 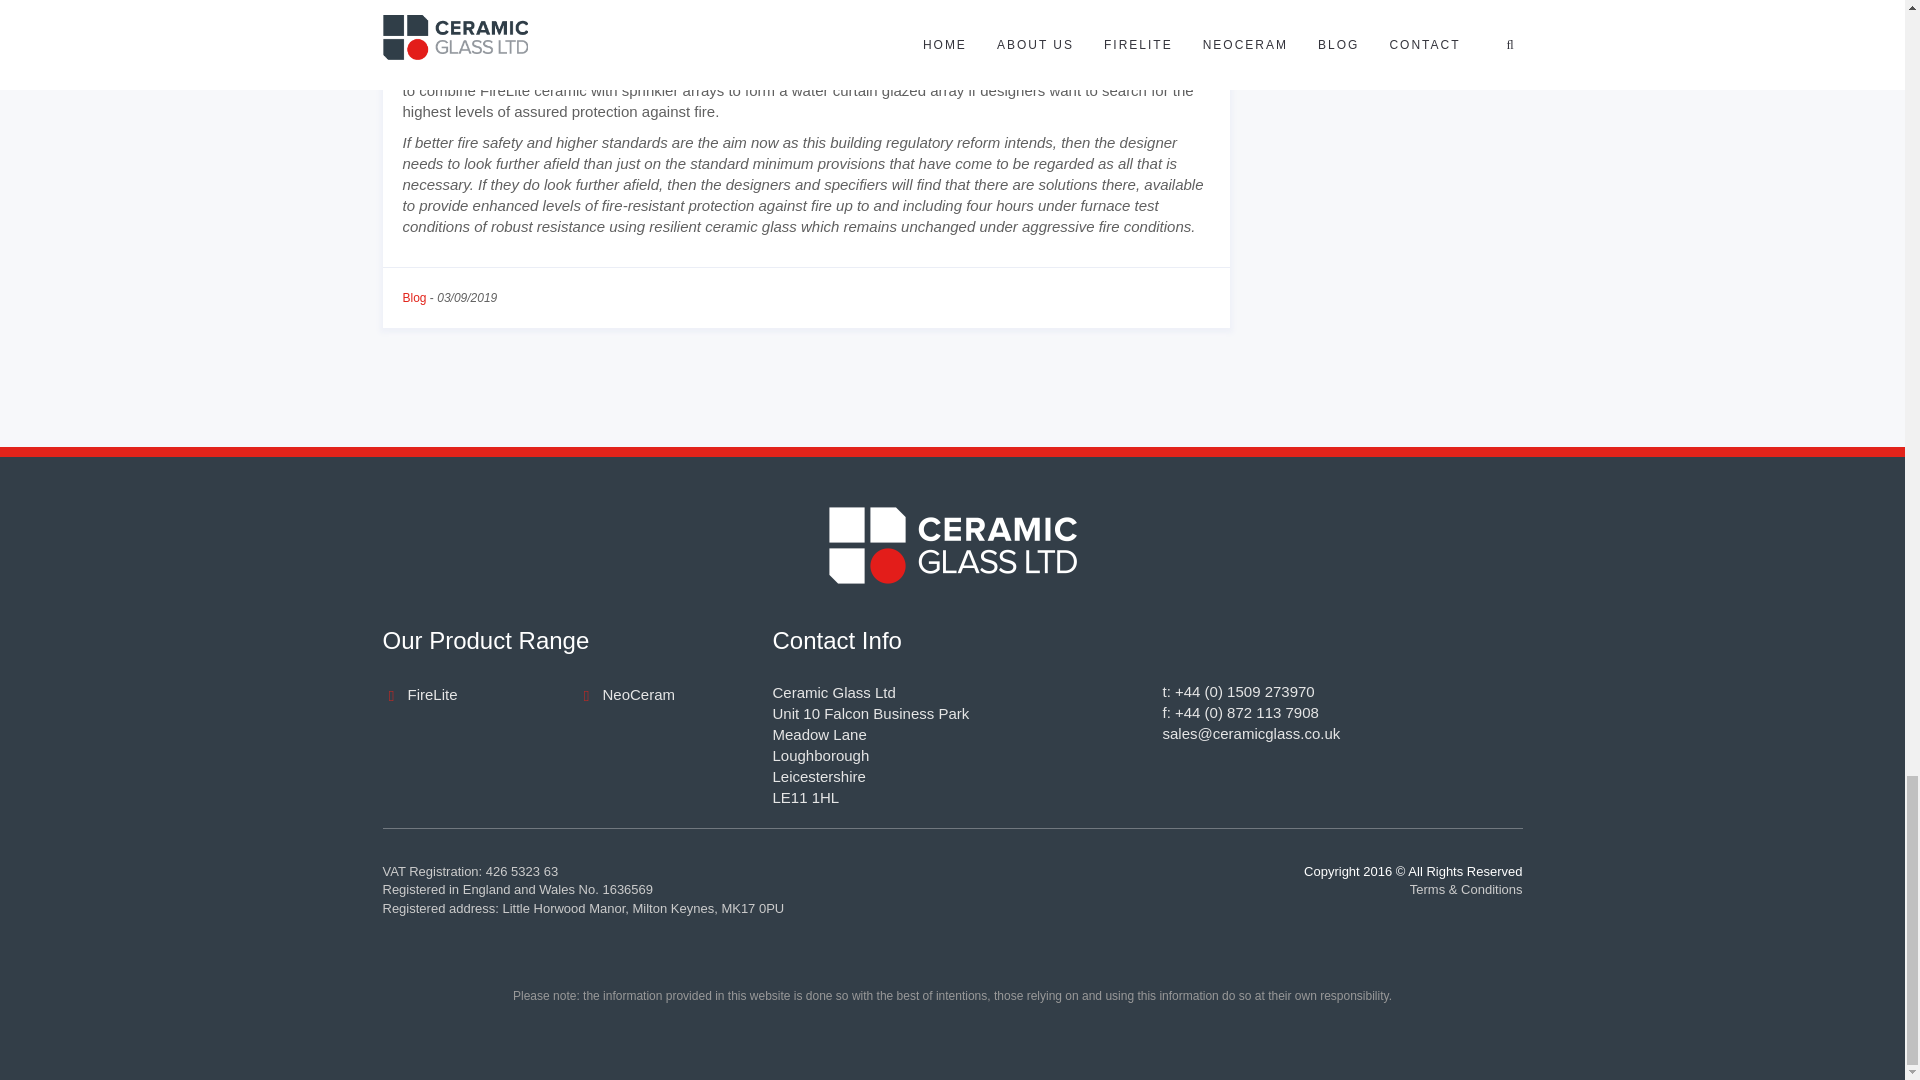 What do you see at coordinates (414, 297) in the screenshot?
I see `Blog` at bounding box center [414, 297].